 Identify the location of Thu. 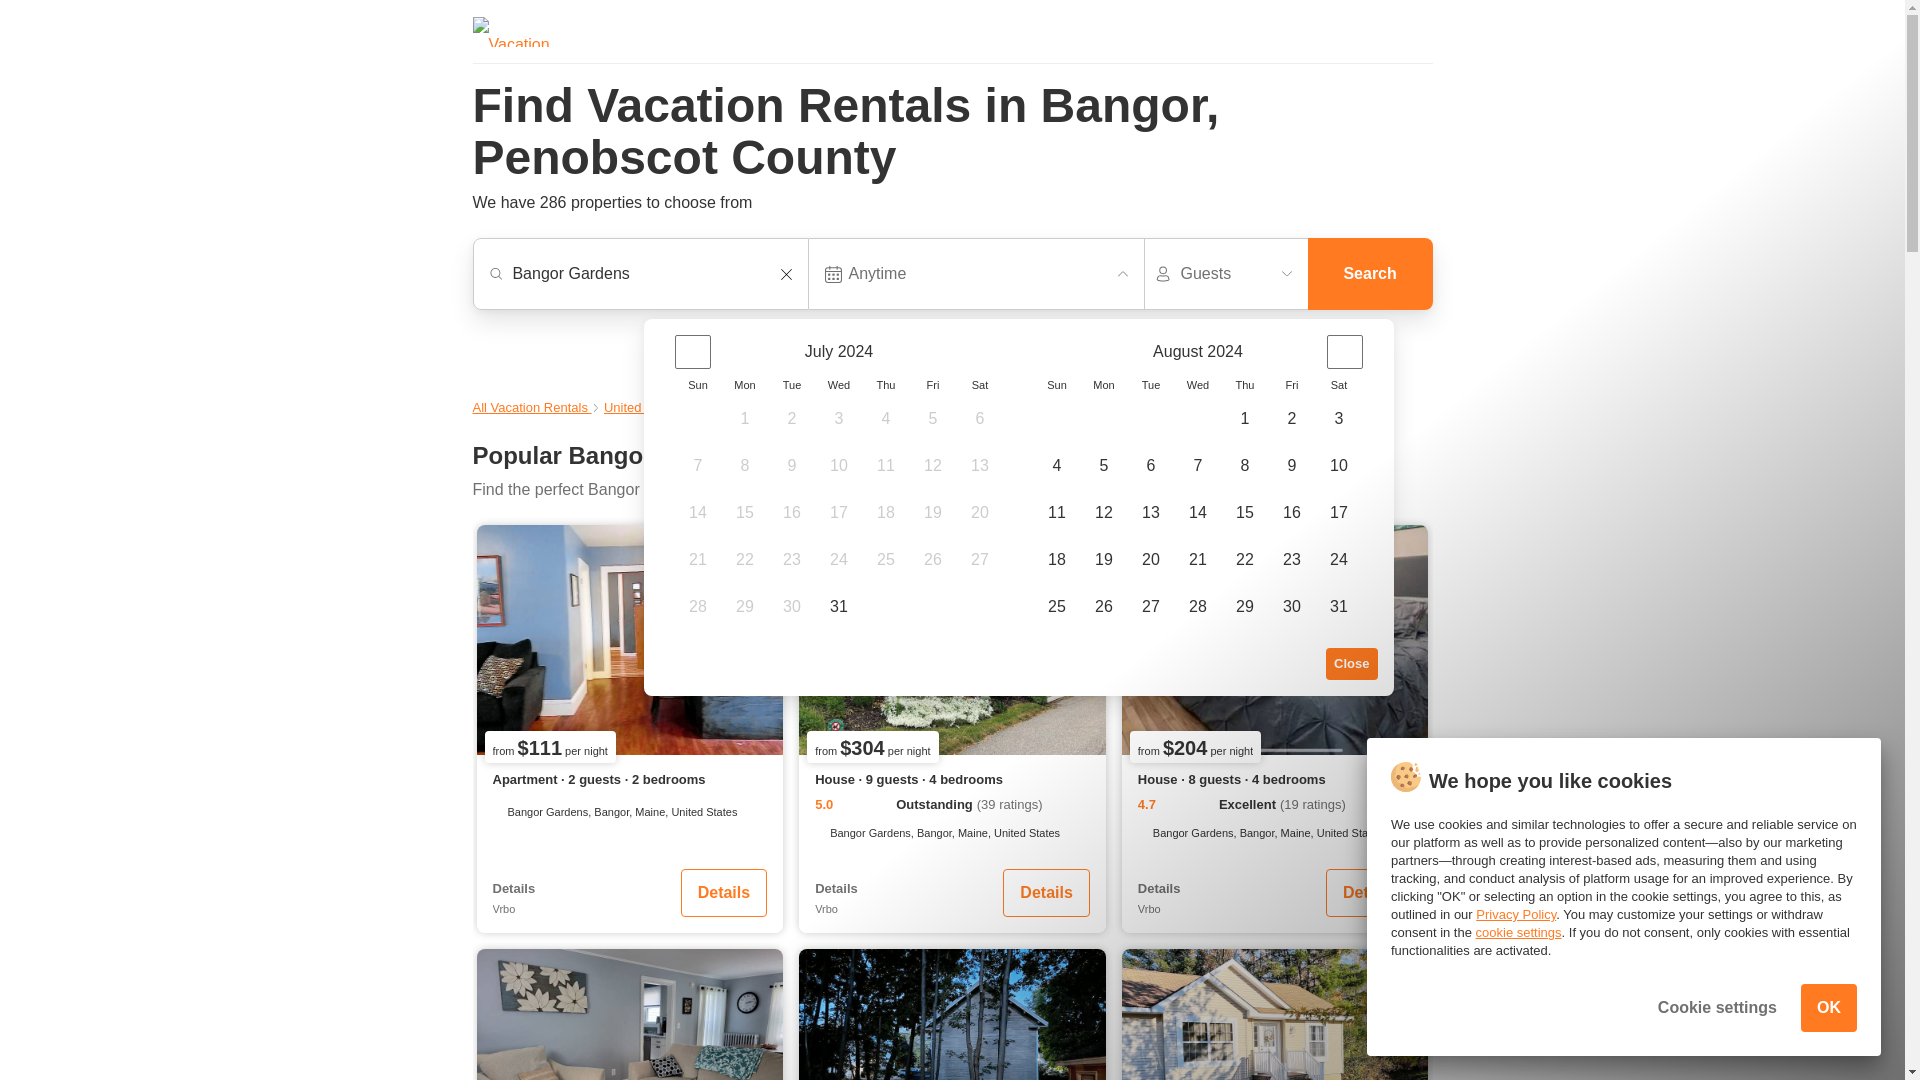
(1246, 384).